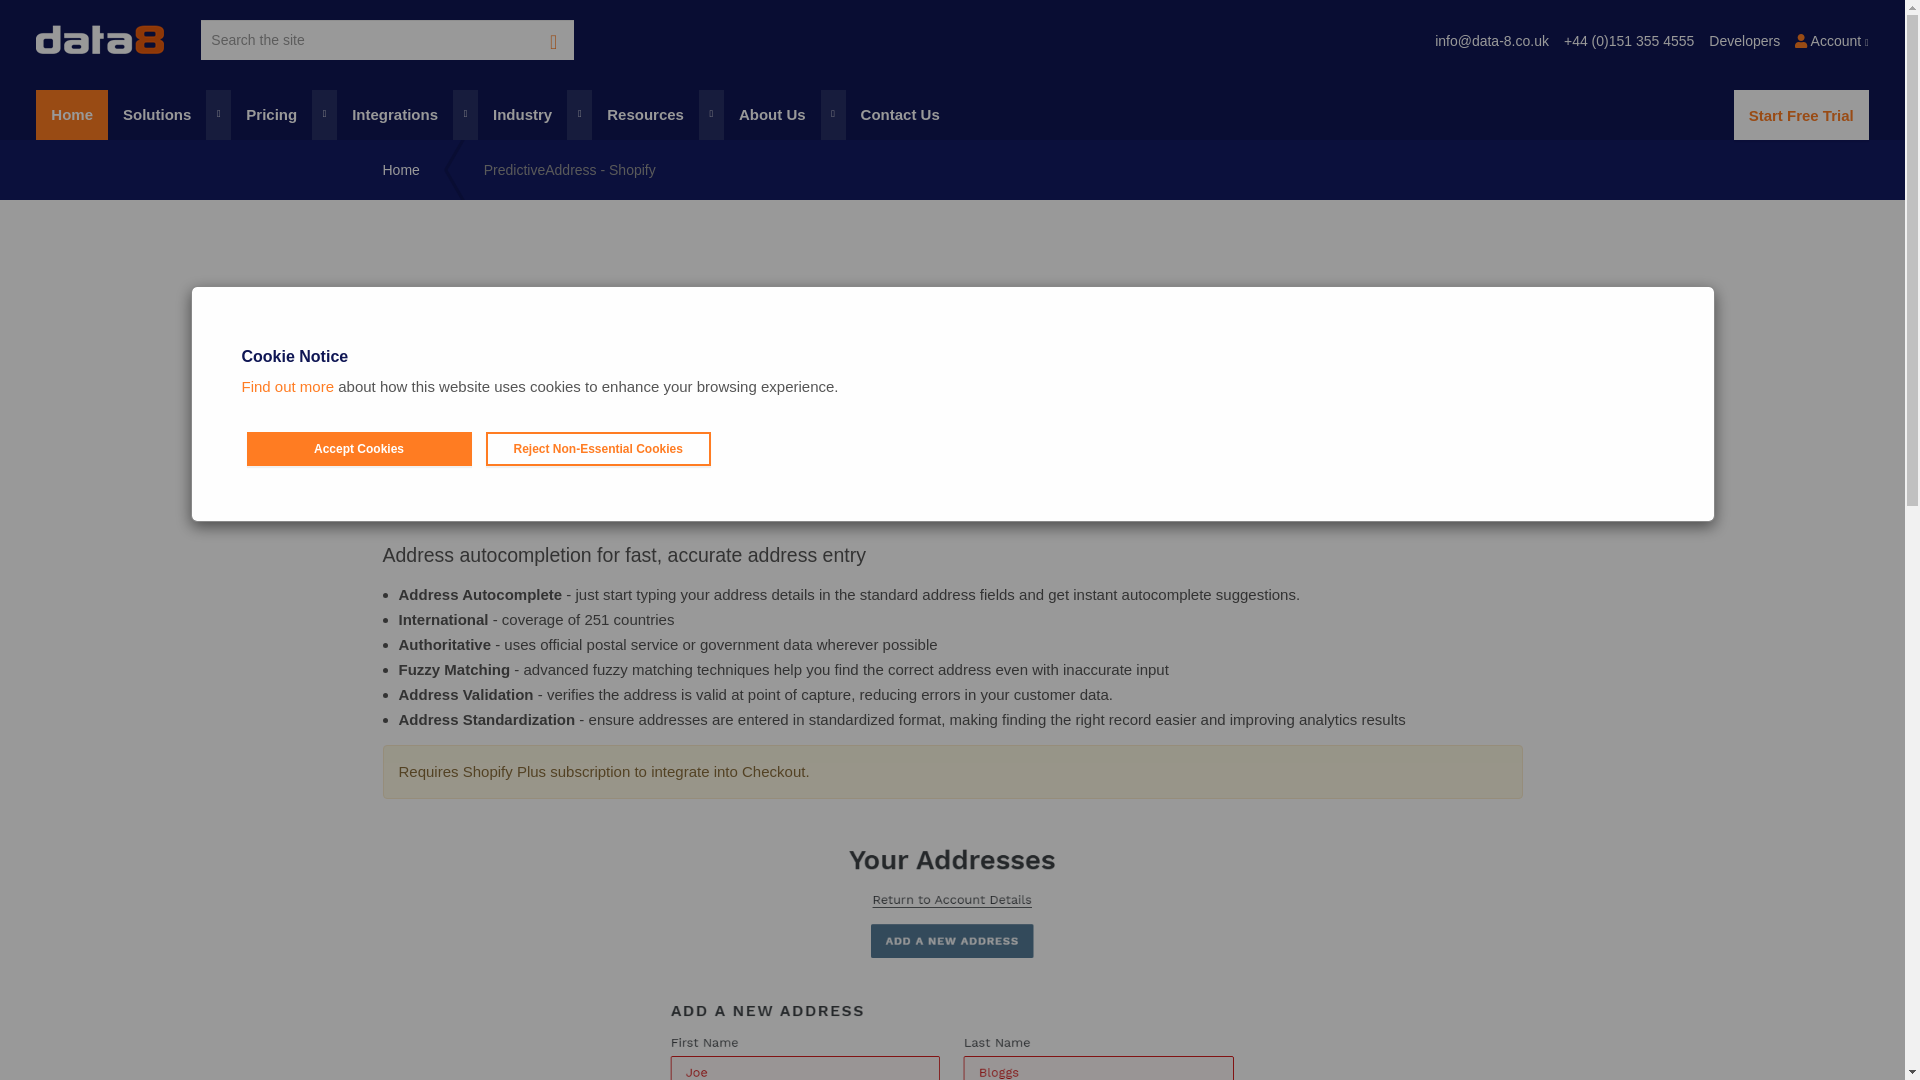 The height and width of the screenshot is (1080, 1920). I want to click on Developers, so click(1744, 36).